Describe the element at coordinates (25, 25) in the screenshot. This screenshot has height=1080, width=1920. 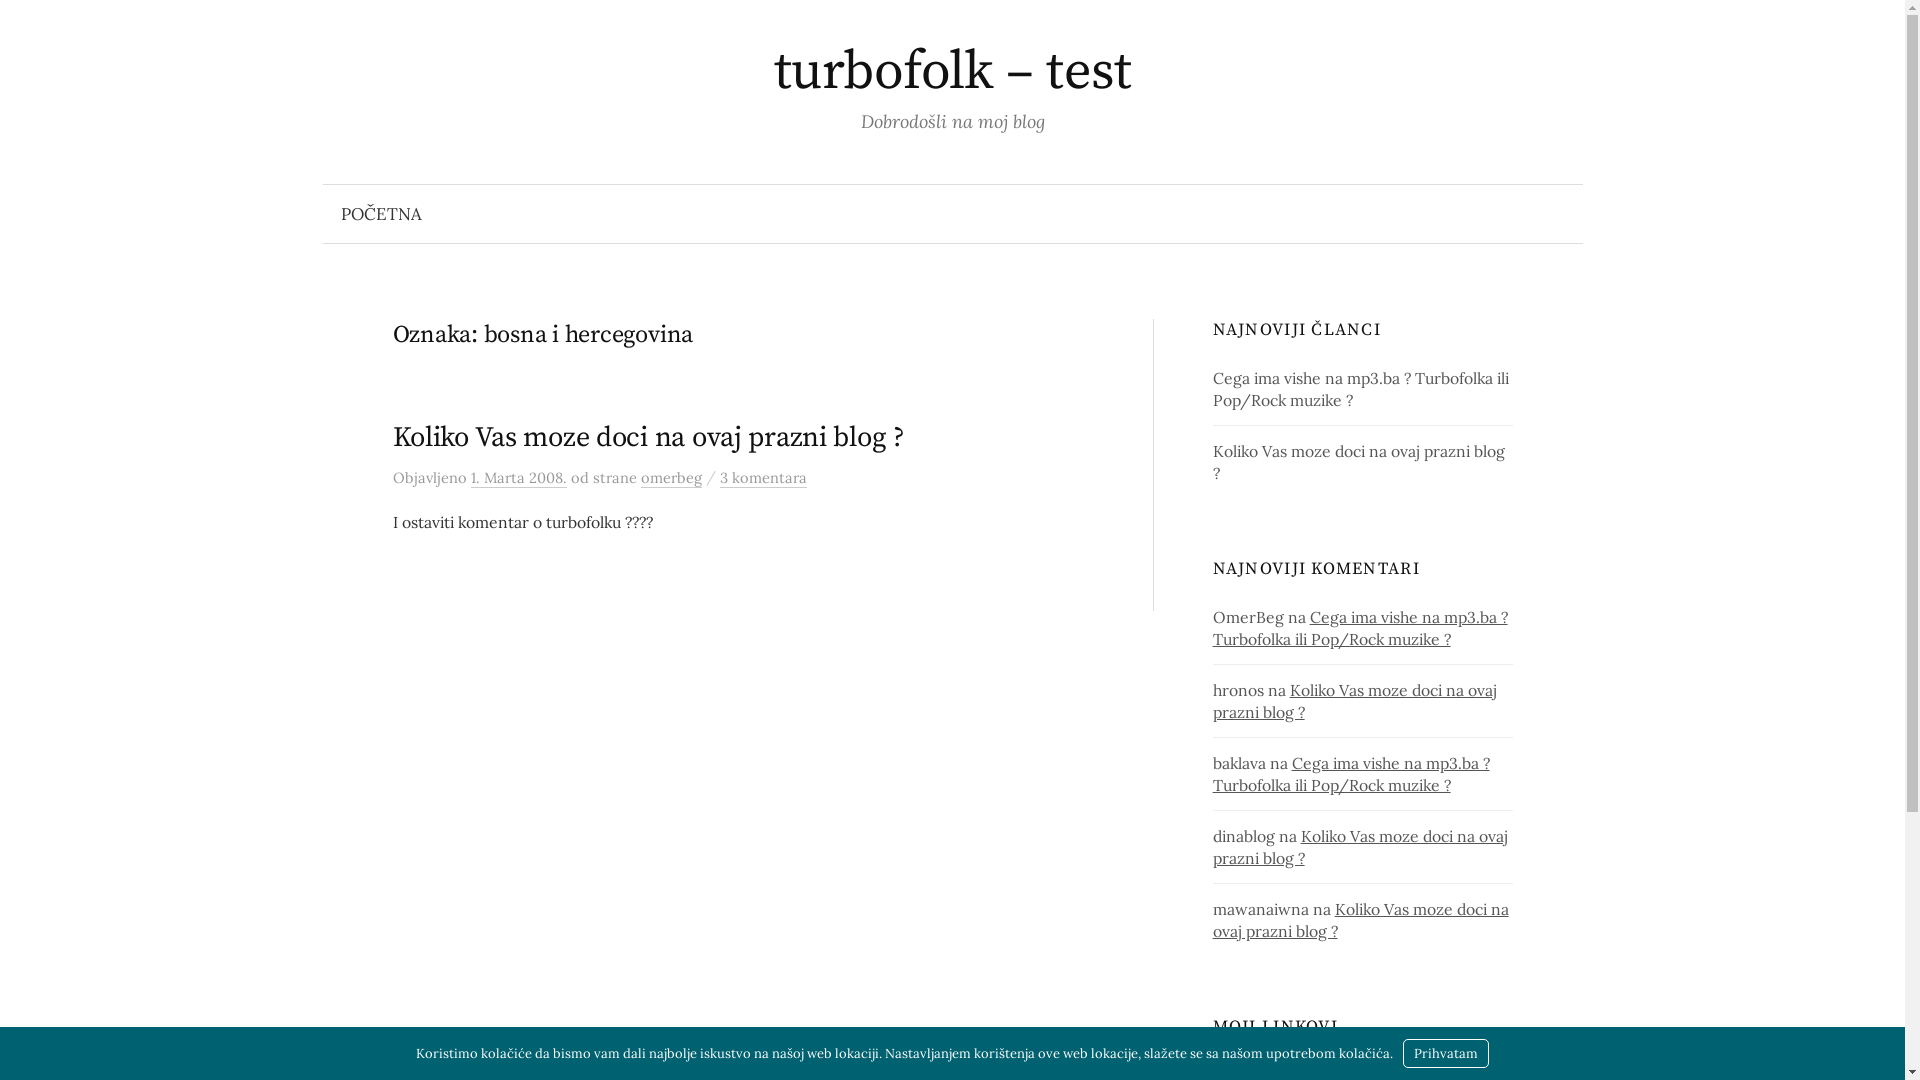
I see `Pretraga` at that location.